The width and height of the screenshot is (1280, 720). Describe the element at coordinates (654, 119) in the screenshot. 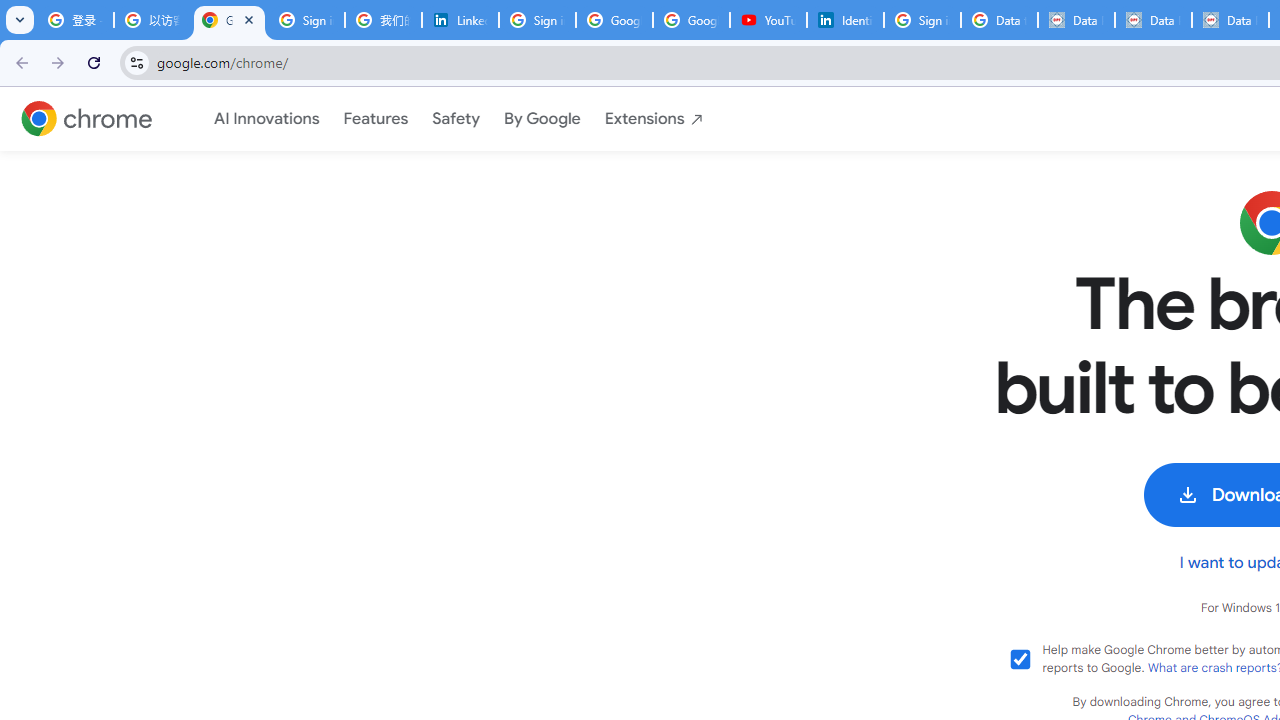

I see `extensions` at that location.